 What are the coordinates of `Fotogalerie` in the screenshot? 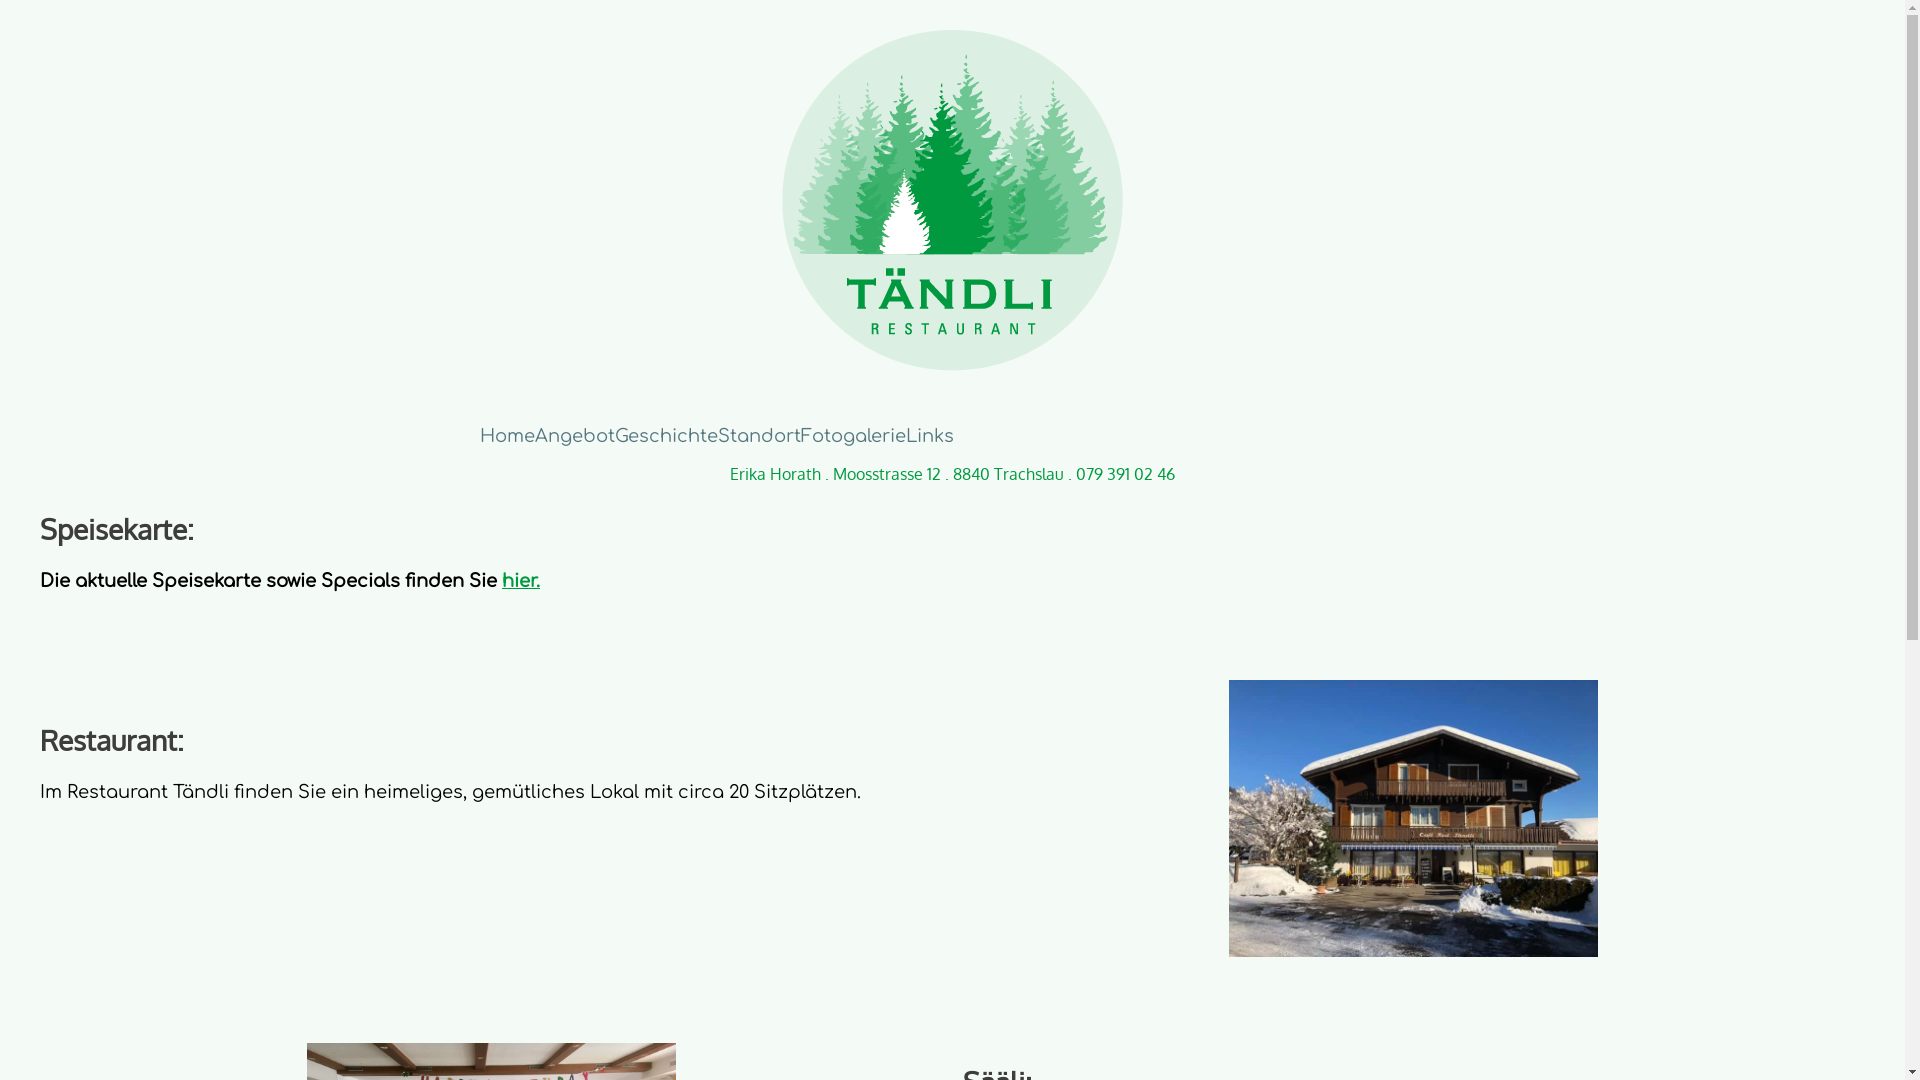 It's located at (852, 437).